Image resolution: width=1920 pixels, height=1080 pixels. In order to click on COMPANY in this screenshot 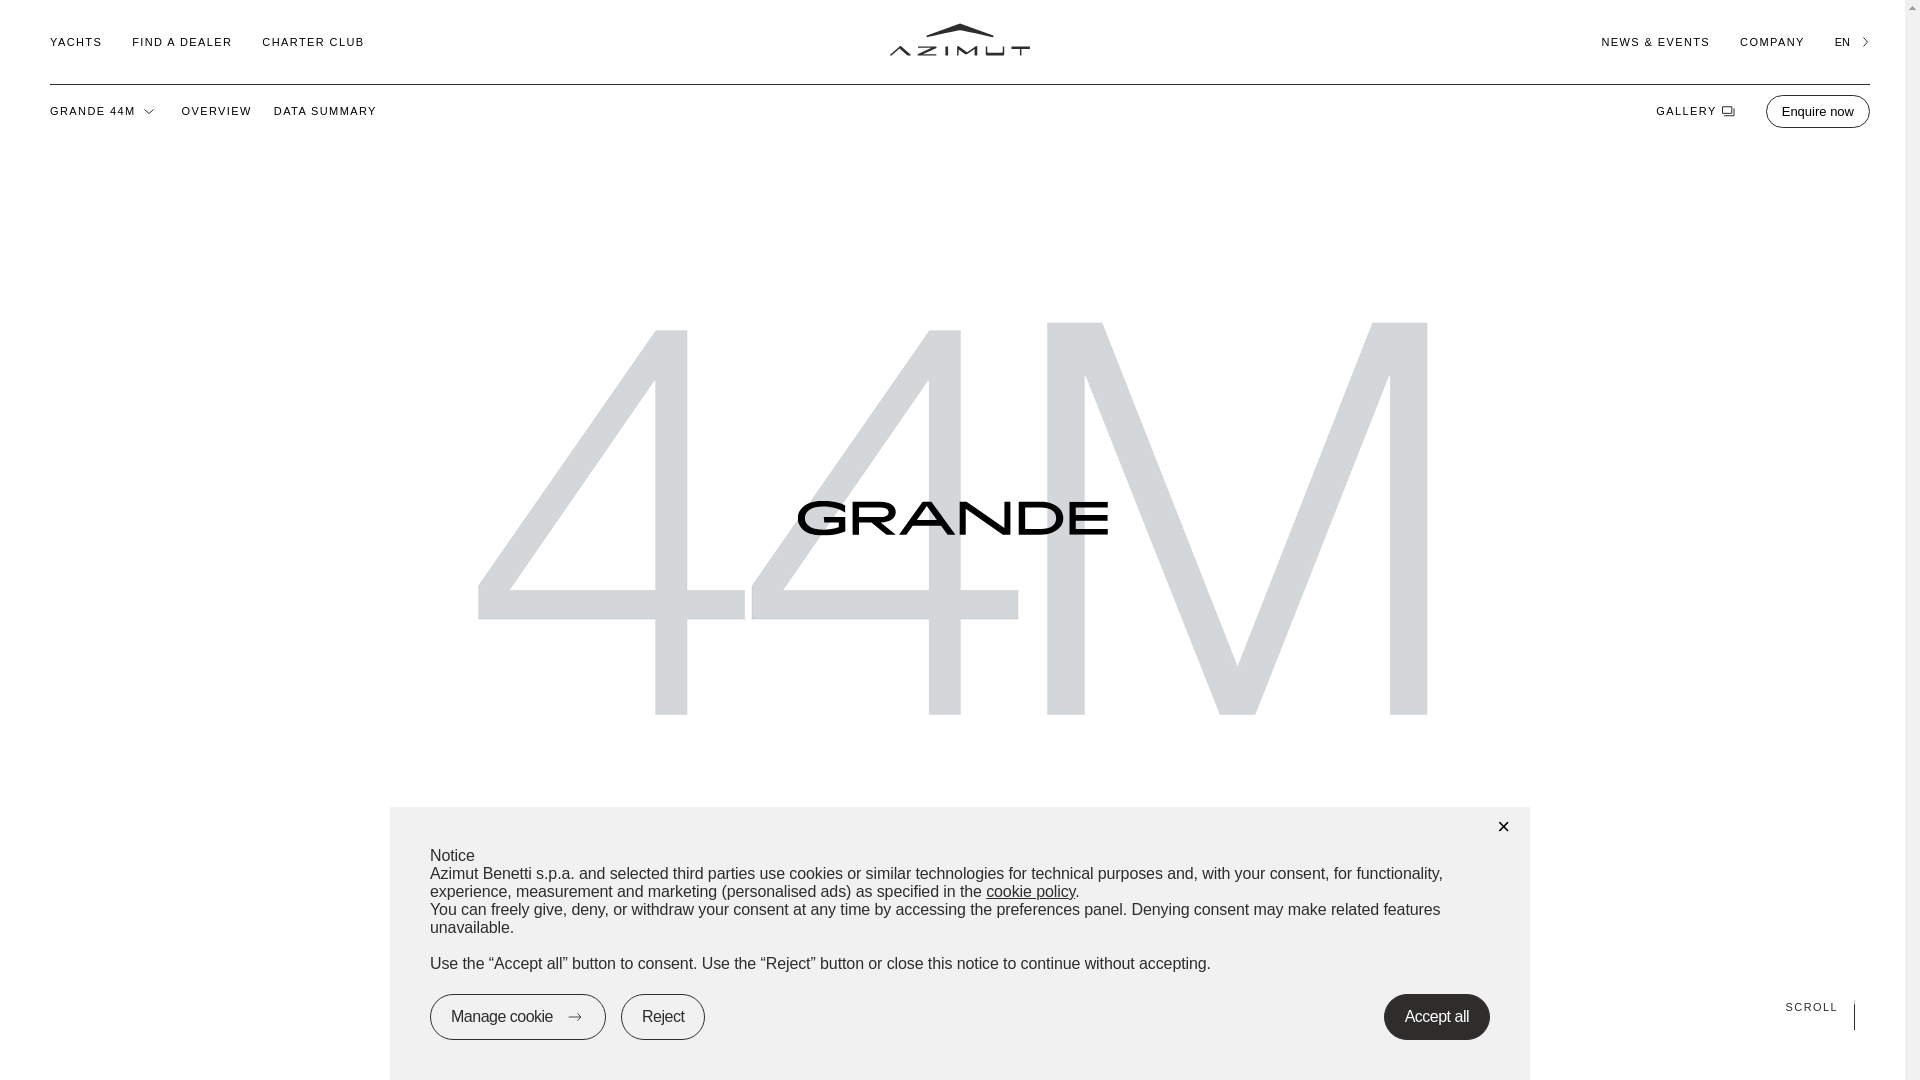, I will do `click(1772, 41)`.